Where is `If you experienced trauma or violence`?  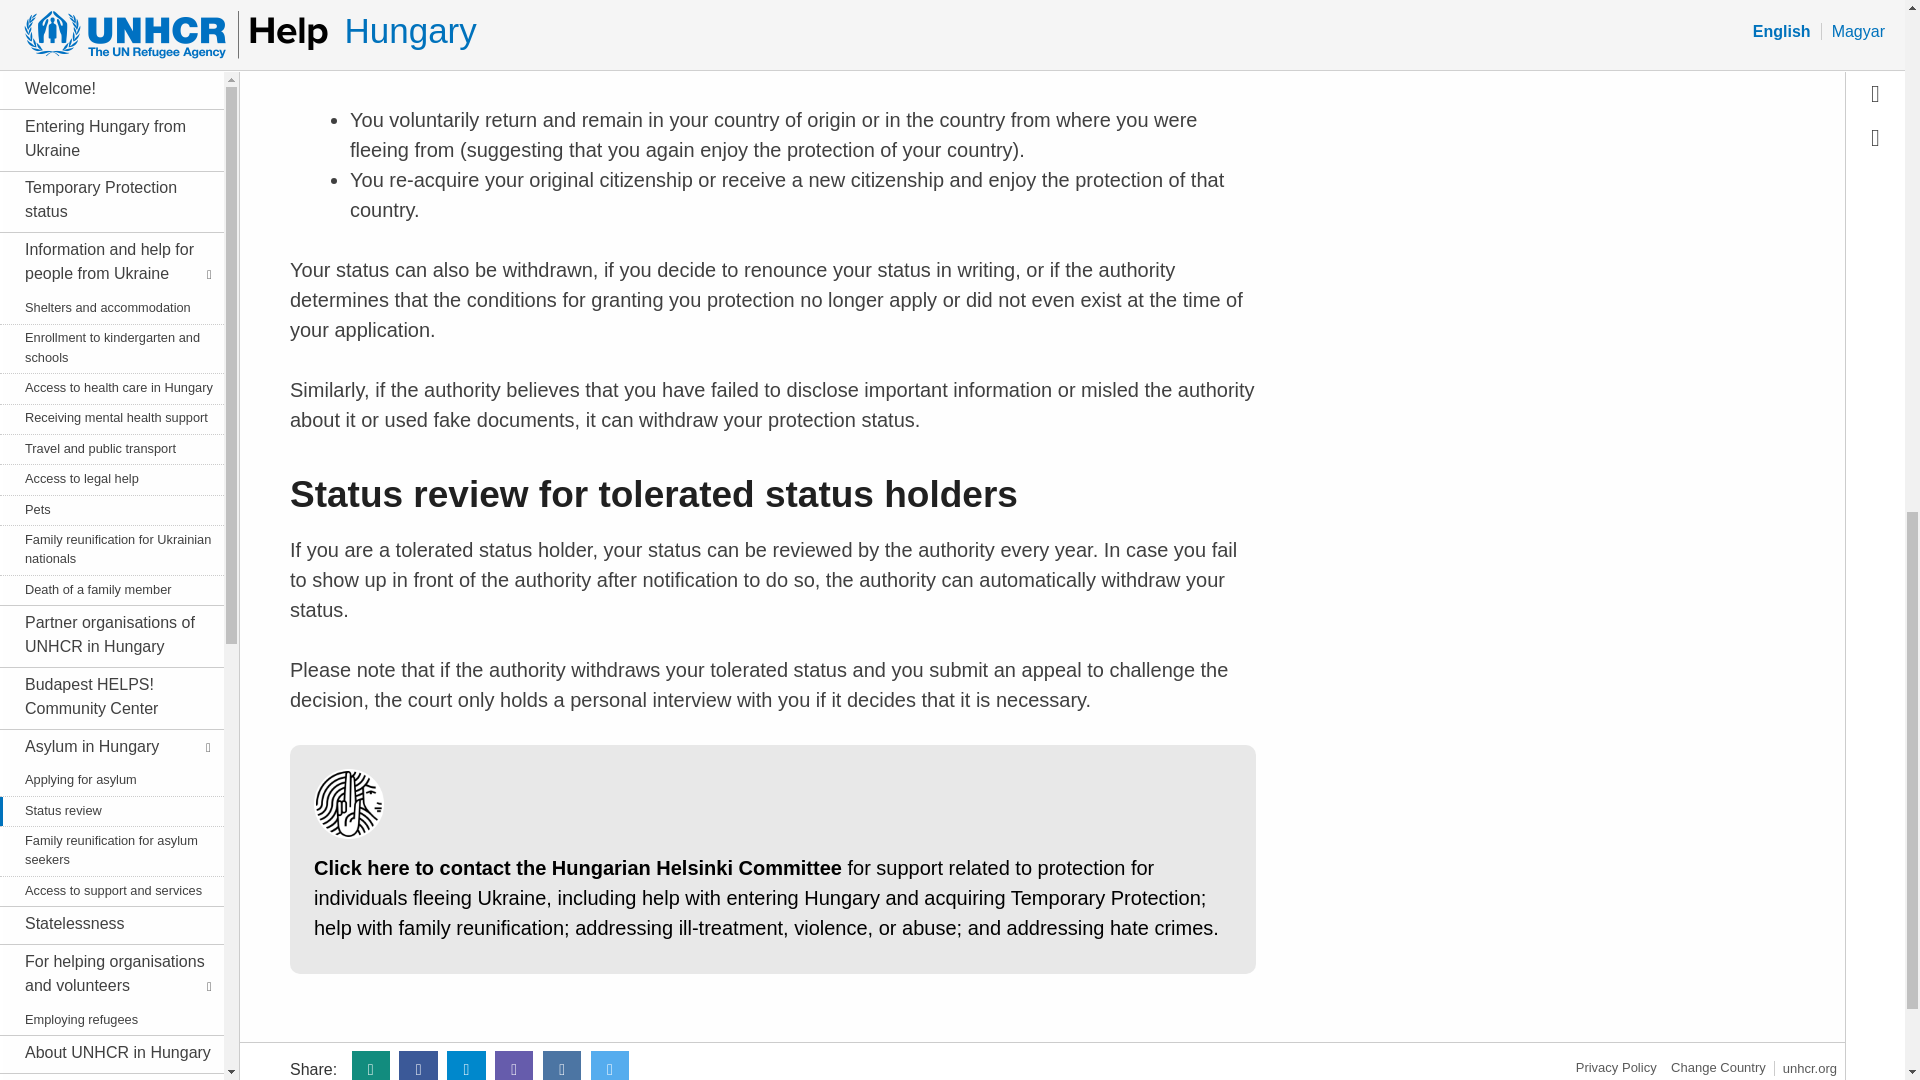
If you experienced trauma or violence is located at coordinates (108, 554).